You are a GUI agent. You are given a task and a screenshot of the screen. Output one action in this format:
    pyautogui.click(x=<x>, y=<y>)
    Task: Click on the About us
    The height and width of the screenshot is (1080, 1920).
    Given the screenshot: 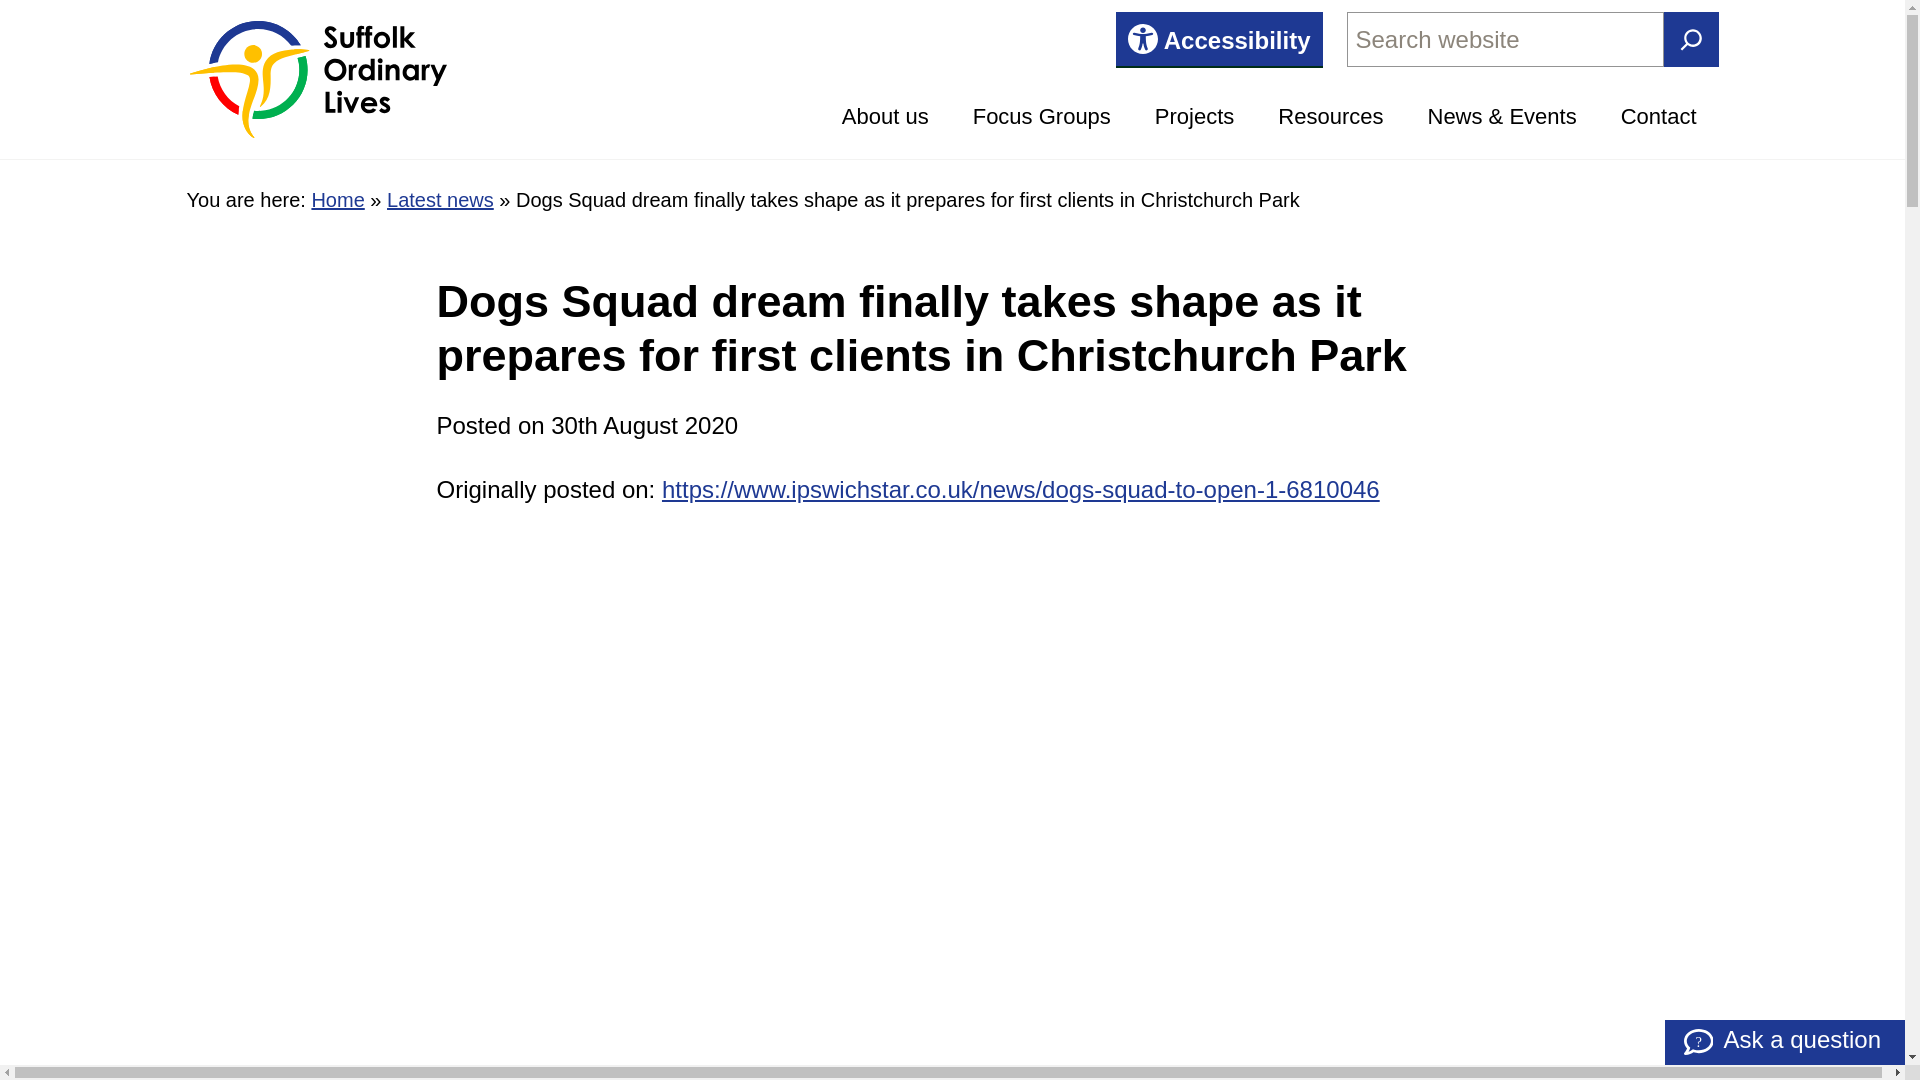 What is the action you would take?
    pyautogui.click(x=886, y=118)
    